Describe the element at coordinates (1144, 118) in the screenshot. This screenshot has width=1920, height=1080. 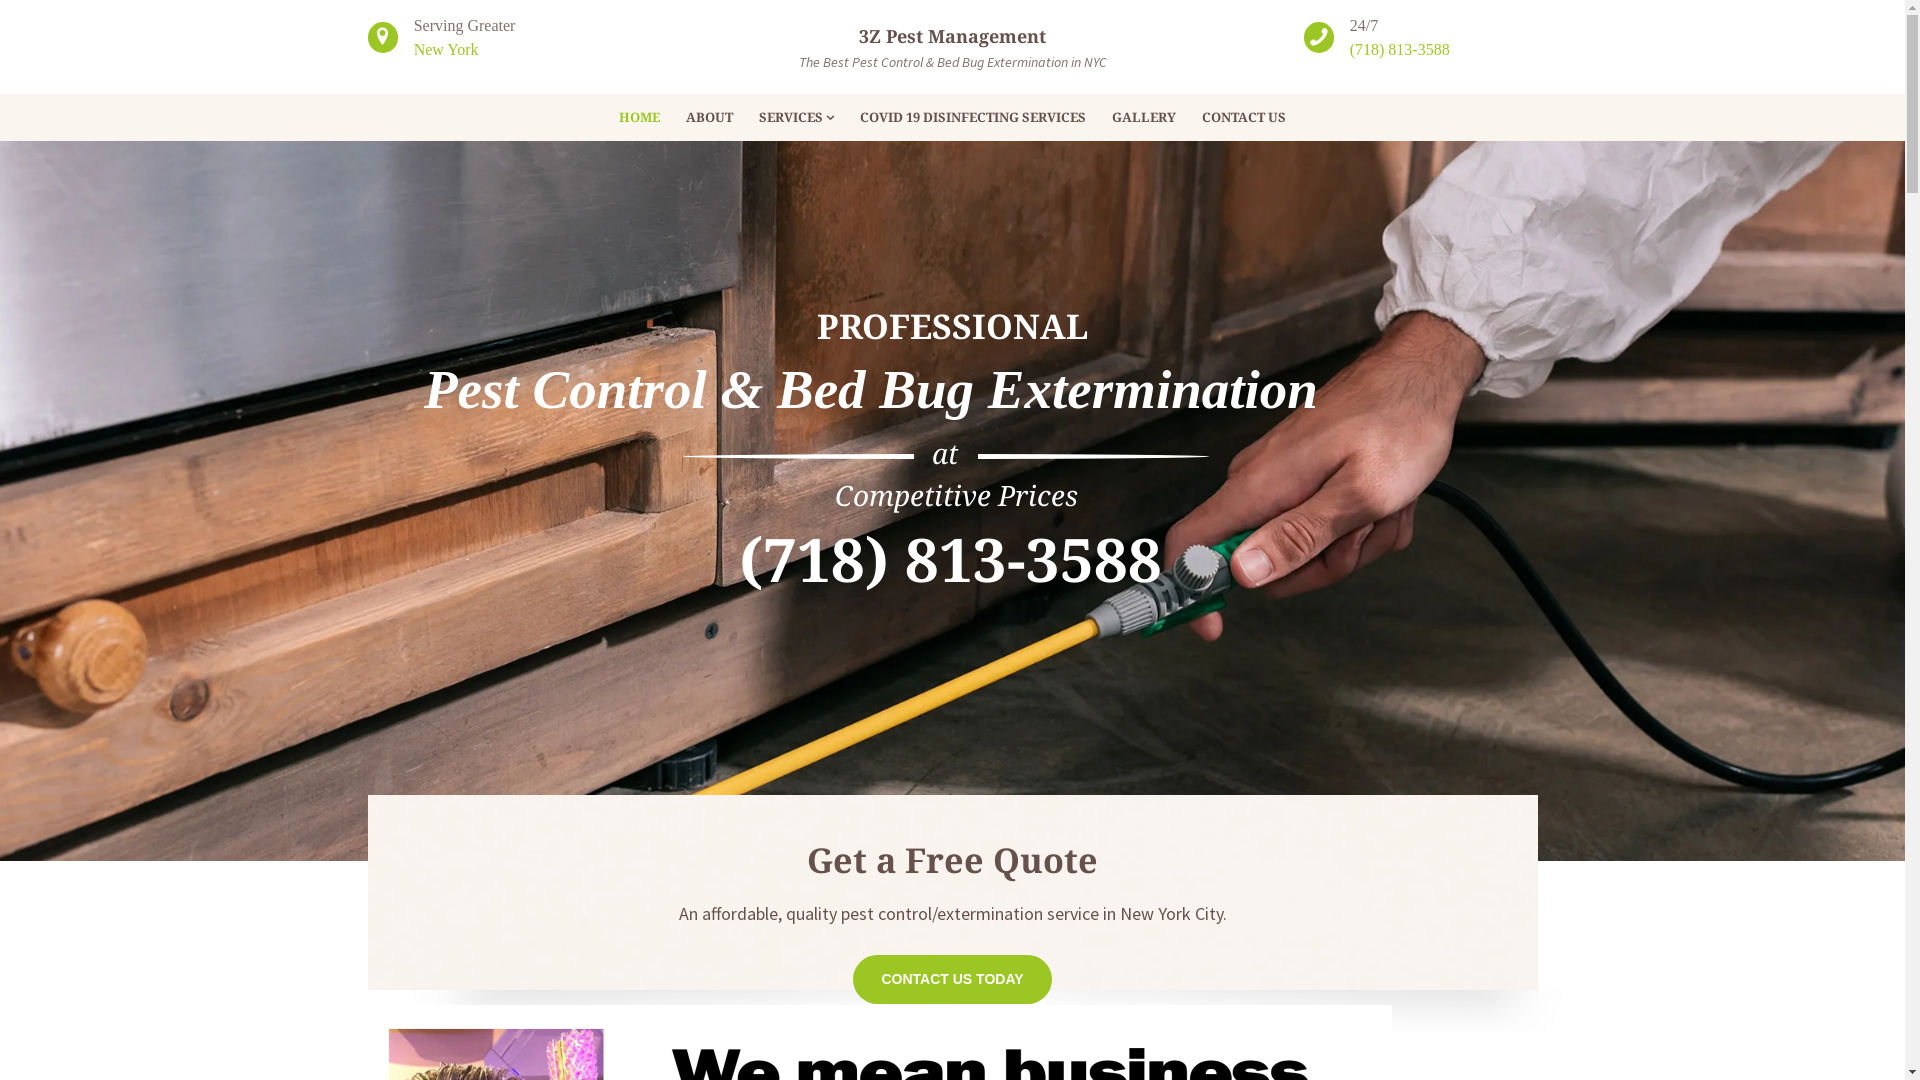
I see `GALLERY` at that location.